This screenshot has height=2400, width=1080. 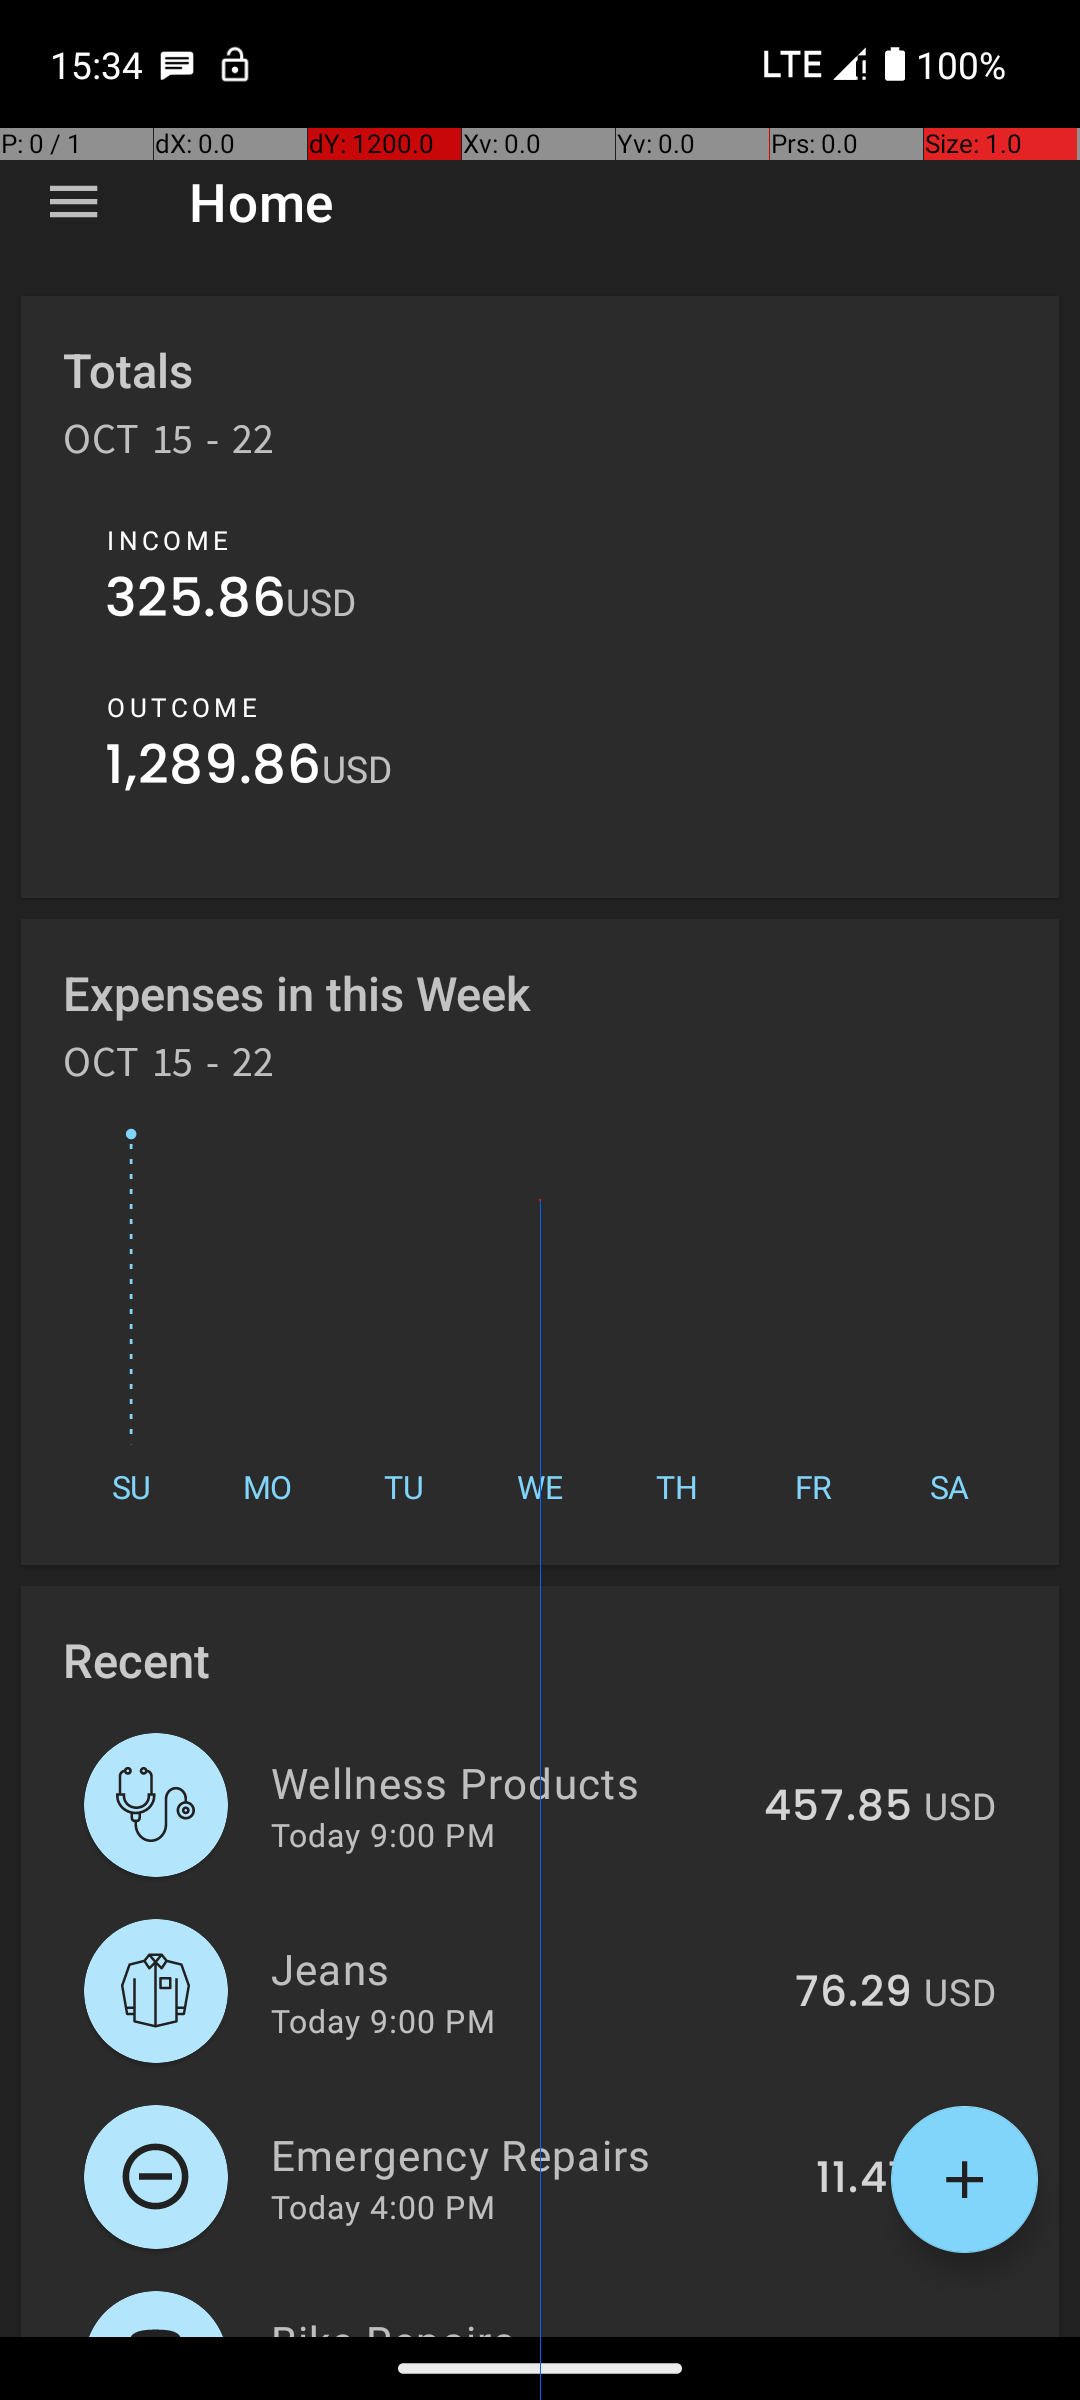 I want to click on Jeans, so click(x=522, y=1968).